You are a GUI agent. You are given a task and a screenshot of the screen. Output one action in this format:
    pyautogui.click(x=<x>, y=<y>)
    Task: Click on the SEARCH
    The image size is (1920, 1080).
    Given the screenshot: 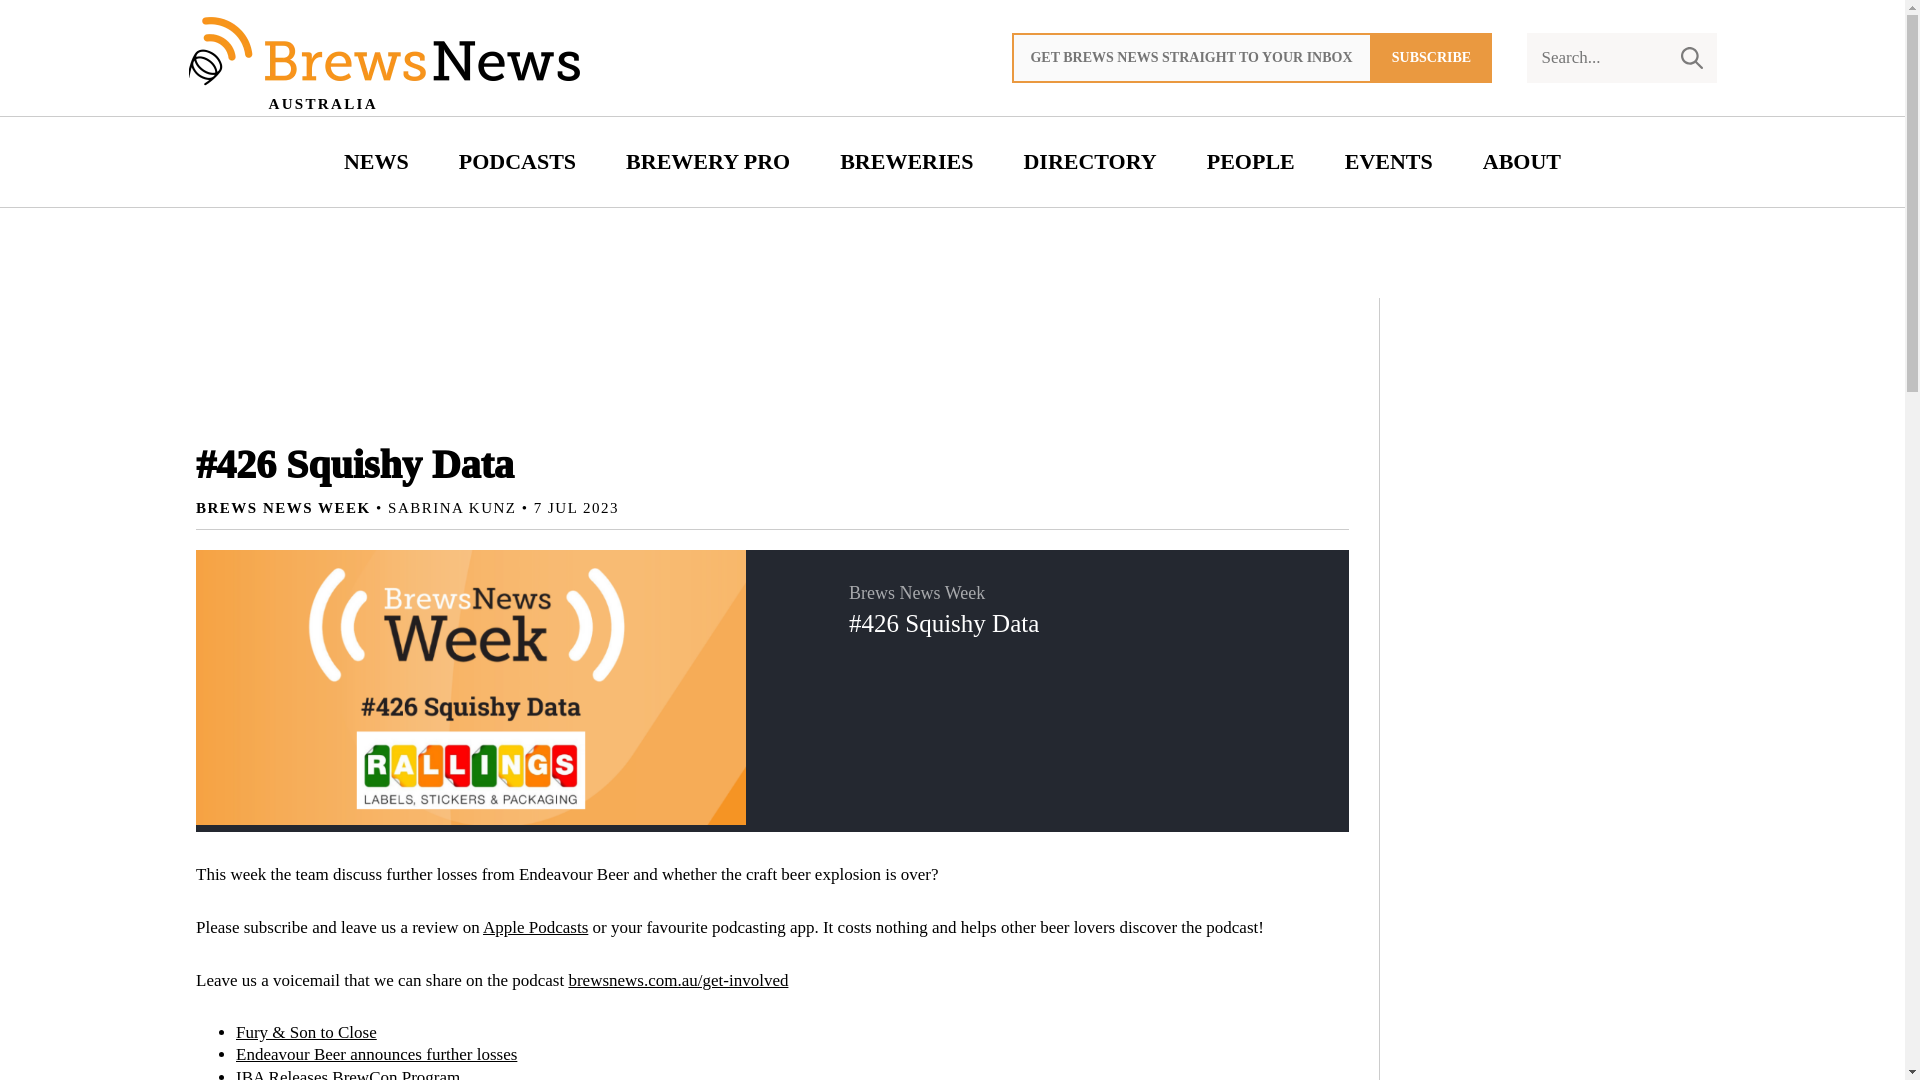 What is the action you would take?
    pyautogui.click(x=1691, y=58)
    